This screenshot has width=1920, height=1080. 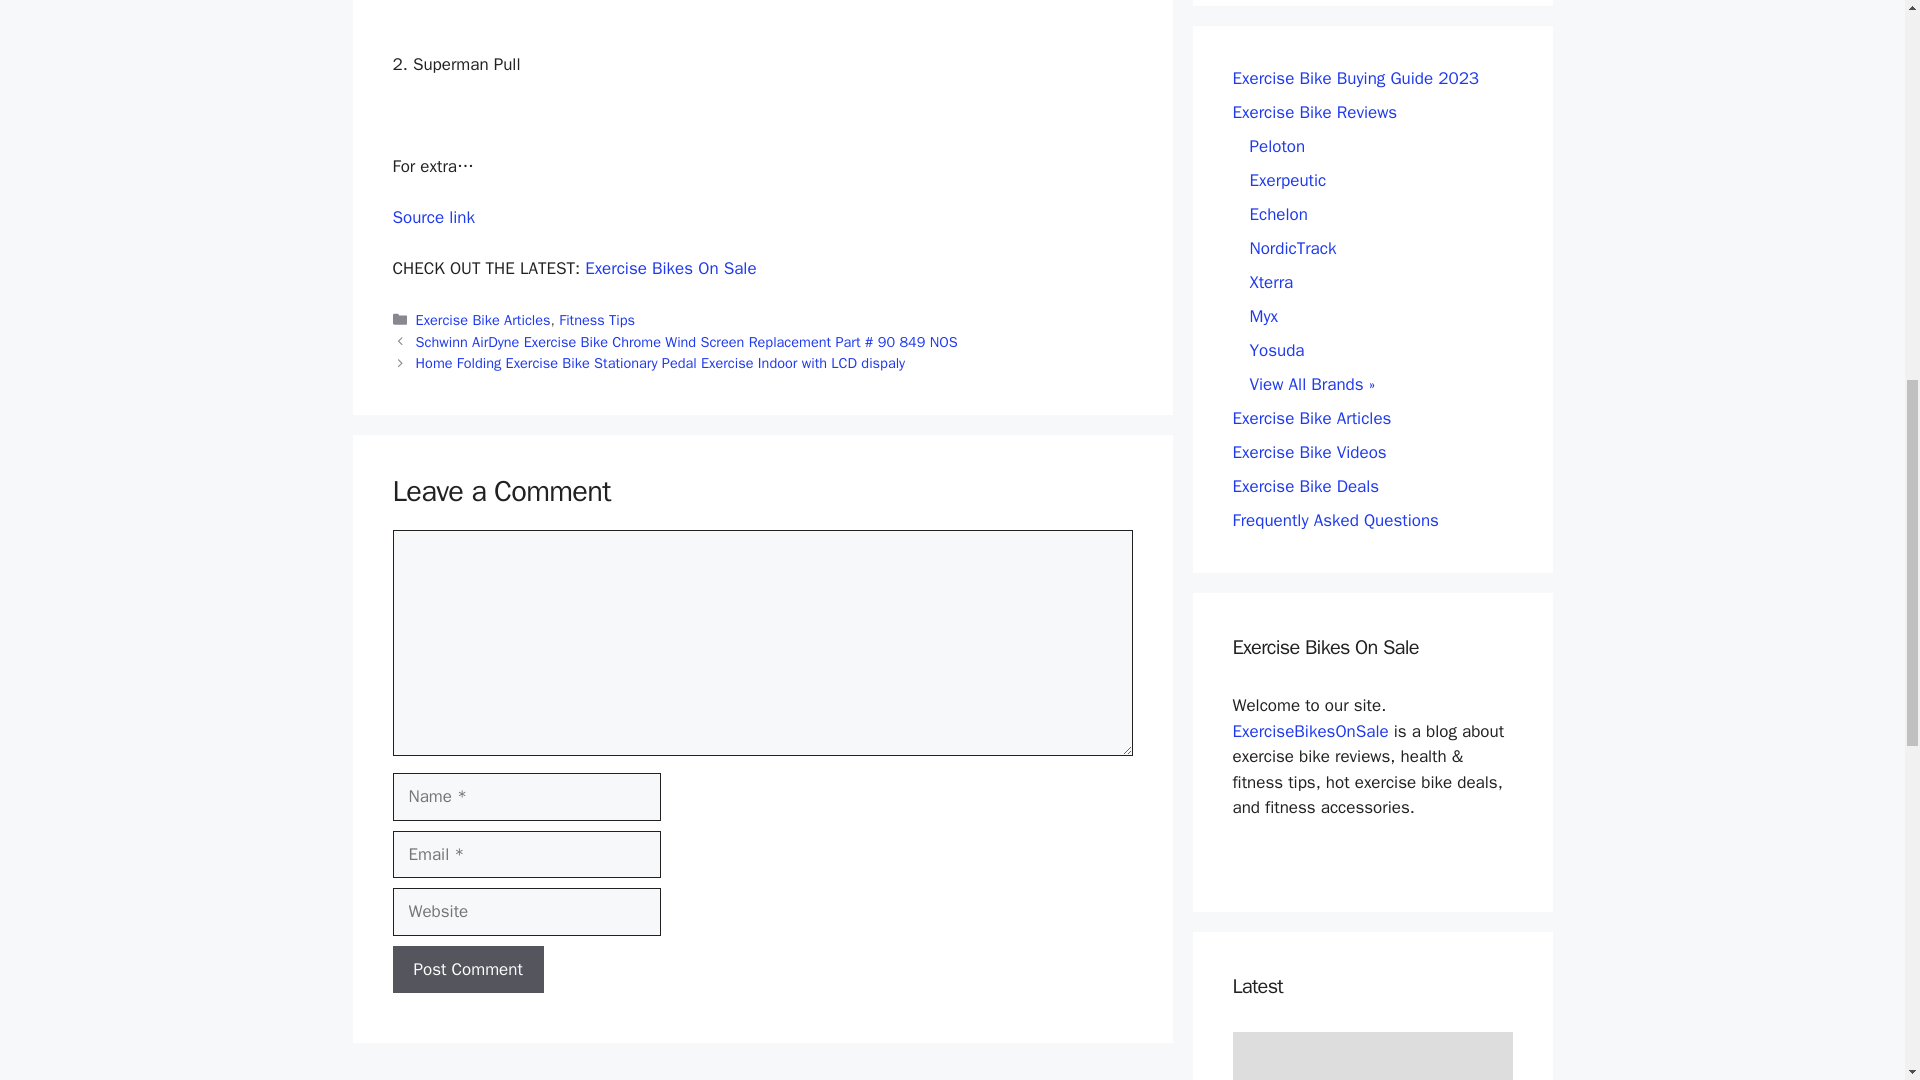 What do you see at coordinates (1335, 520) in the screenshot?
I see `Frequently Asked Questions` at bounding box center [1335, 520].